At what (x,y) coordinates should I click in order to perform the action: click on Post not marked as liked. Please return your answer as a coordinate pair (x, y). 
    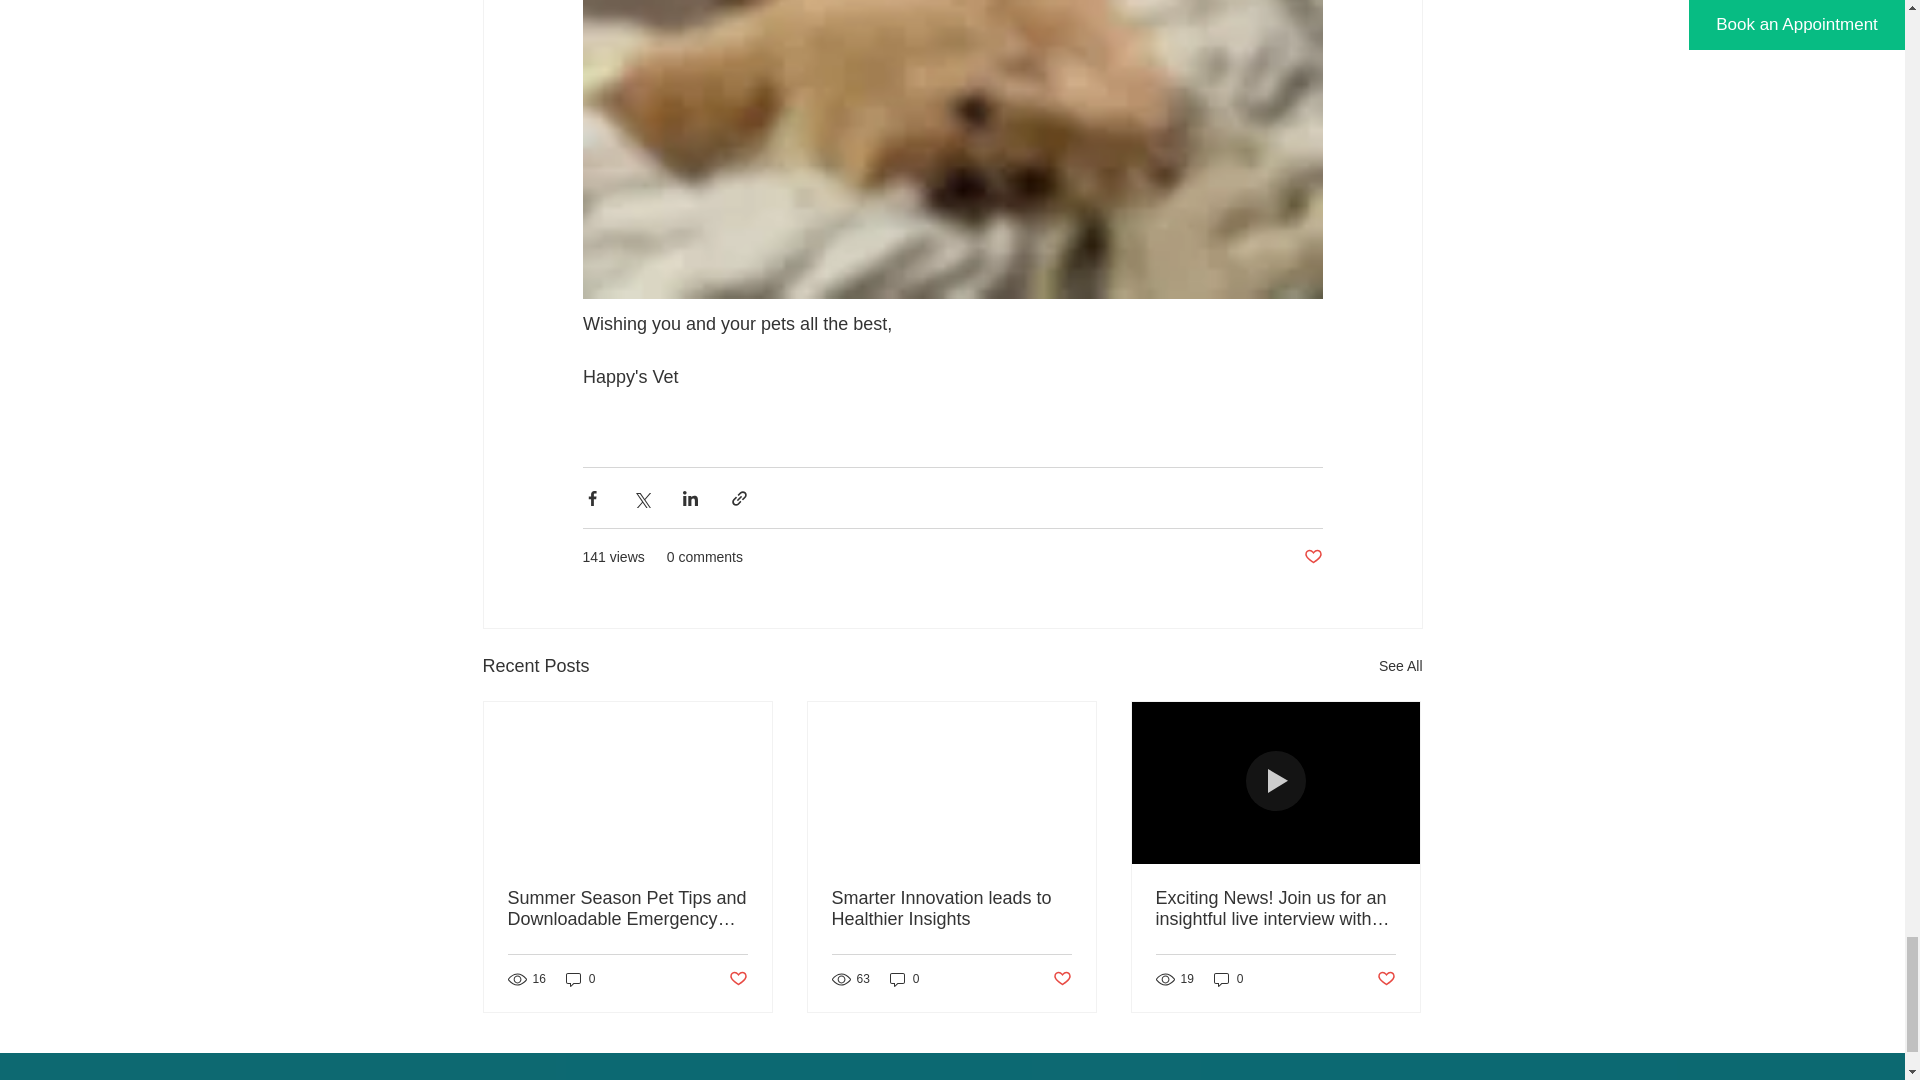
    Looking at the image, I should click on (736, 979).